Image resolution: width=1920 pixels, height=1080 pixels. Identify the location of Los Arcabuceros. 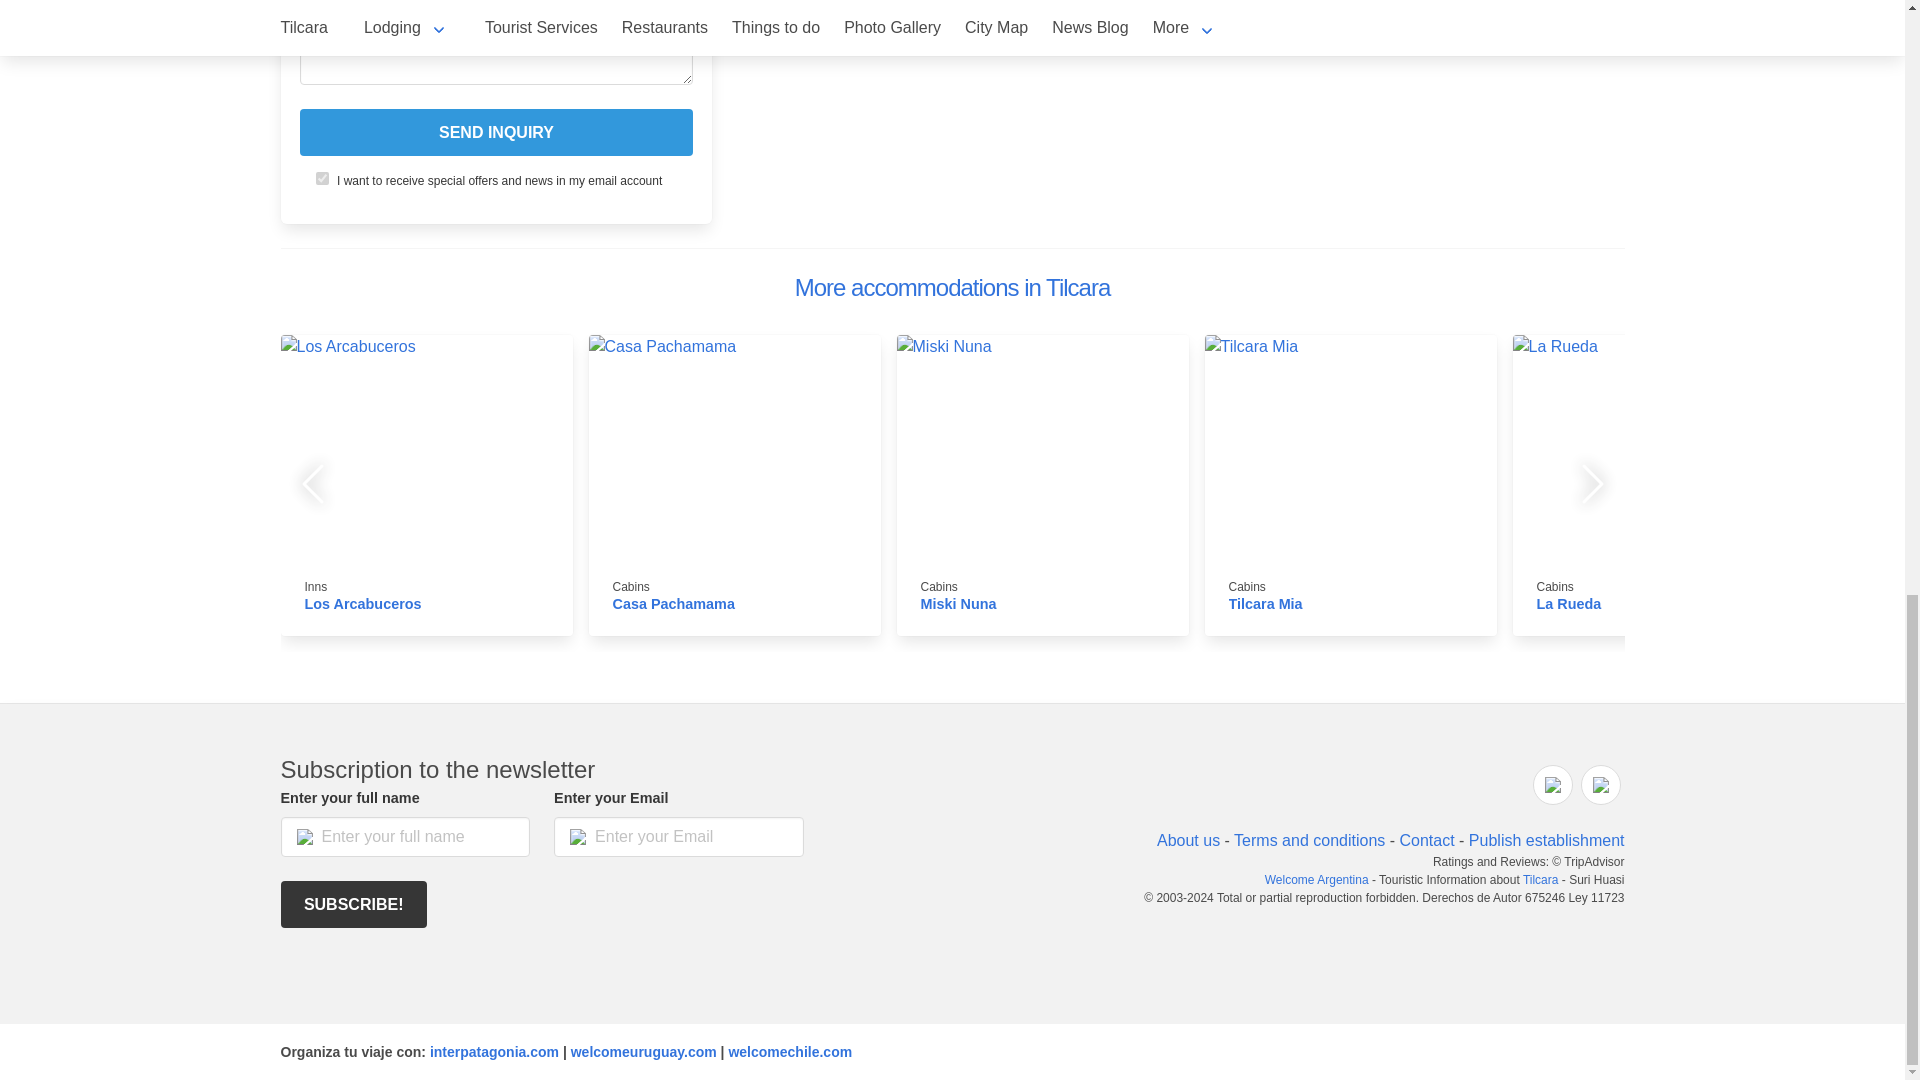
(362, 604).